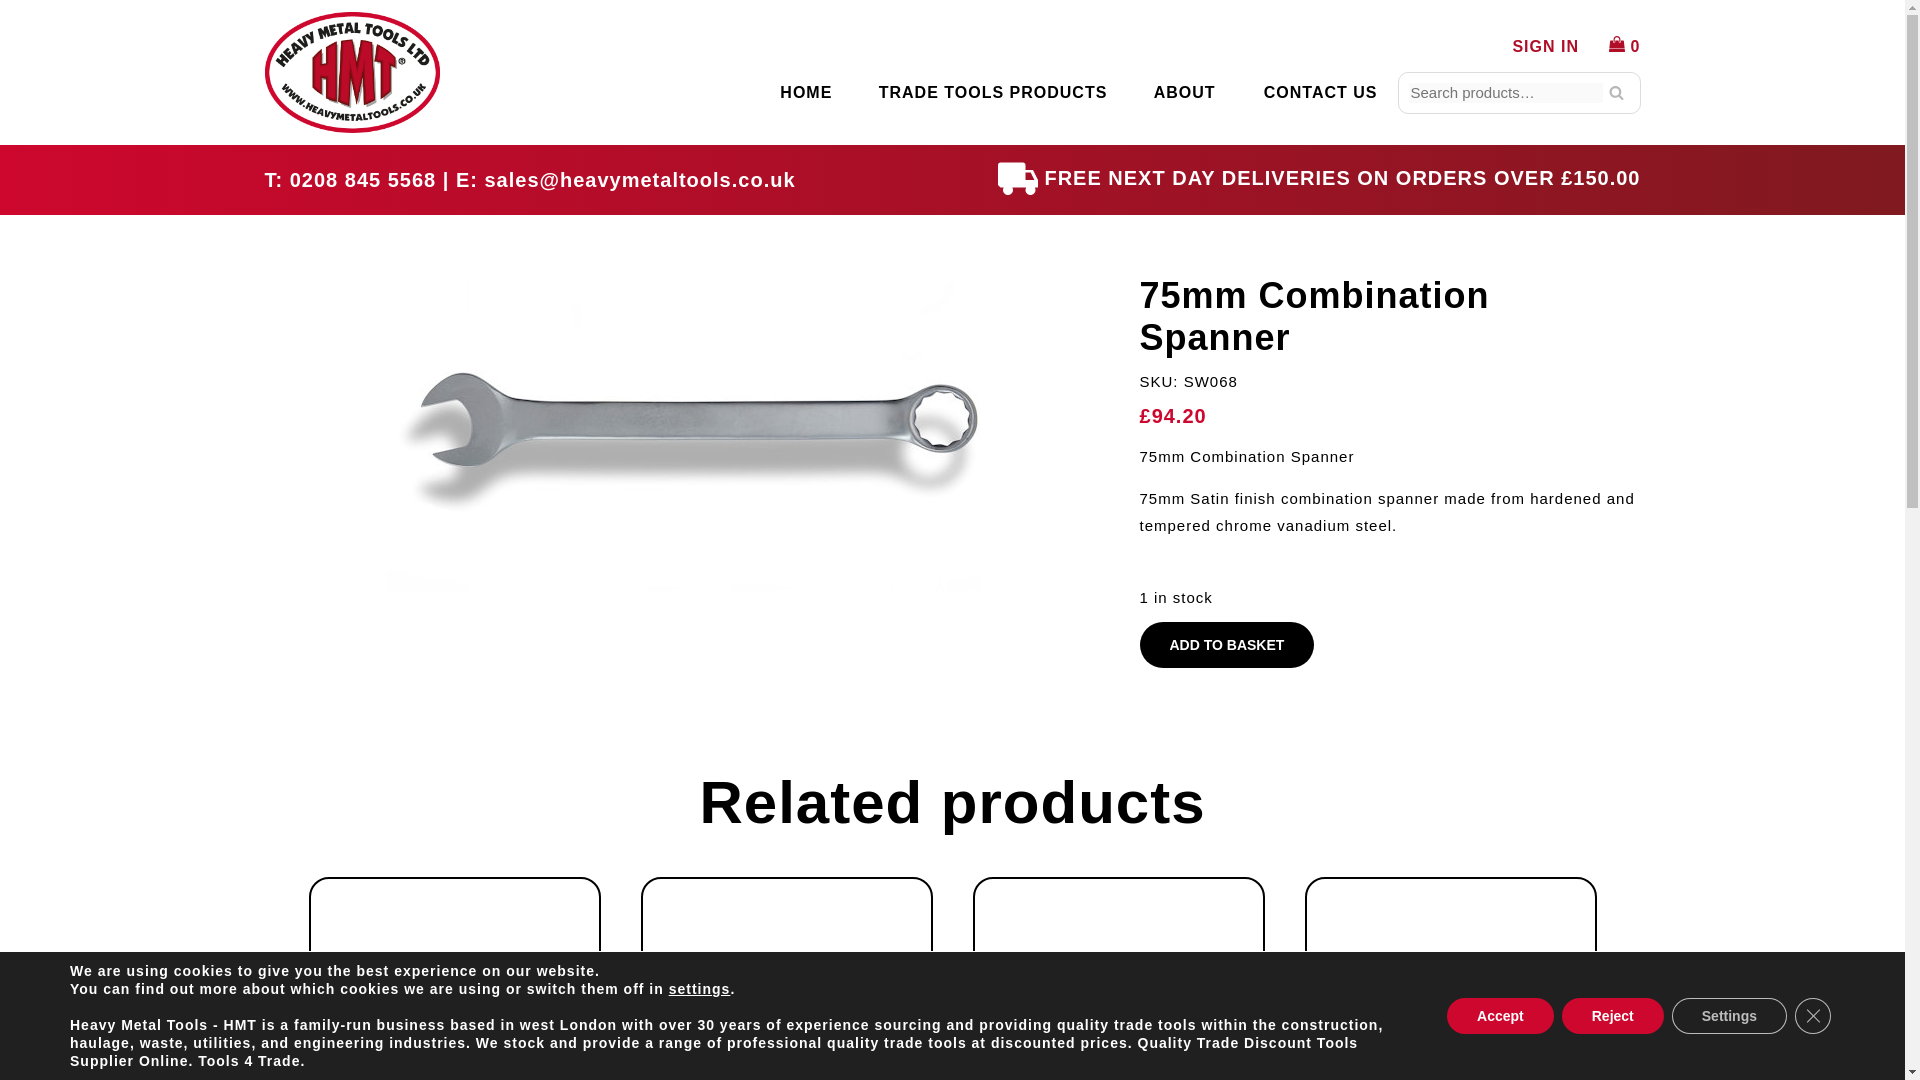 Image resolution: width=1920 pixels, height=1080 pixels. Describe the element at coordinates (1228, 645) in the screenshot. I see `ADD TO BASKET` at that location.